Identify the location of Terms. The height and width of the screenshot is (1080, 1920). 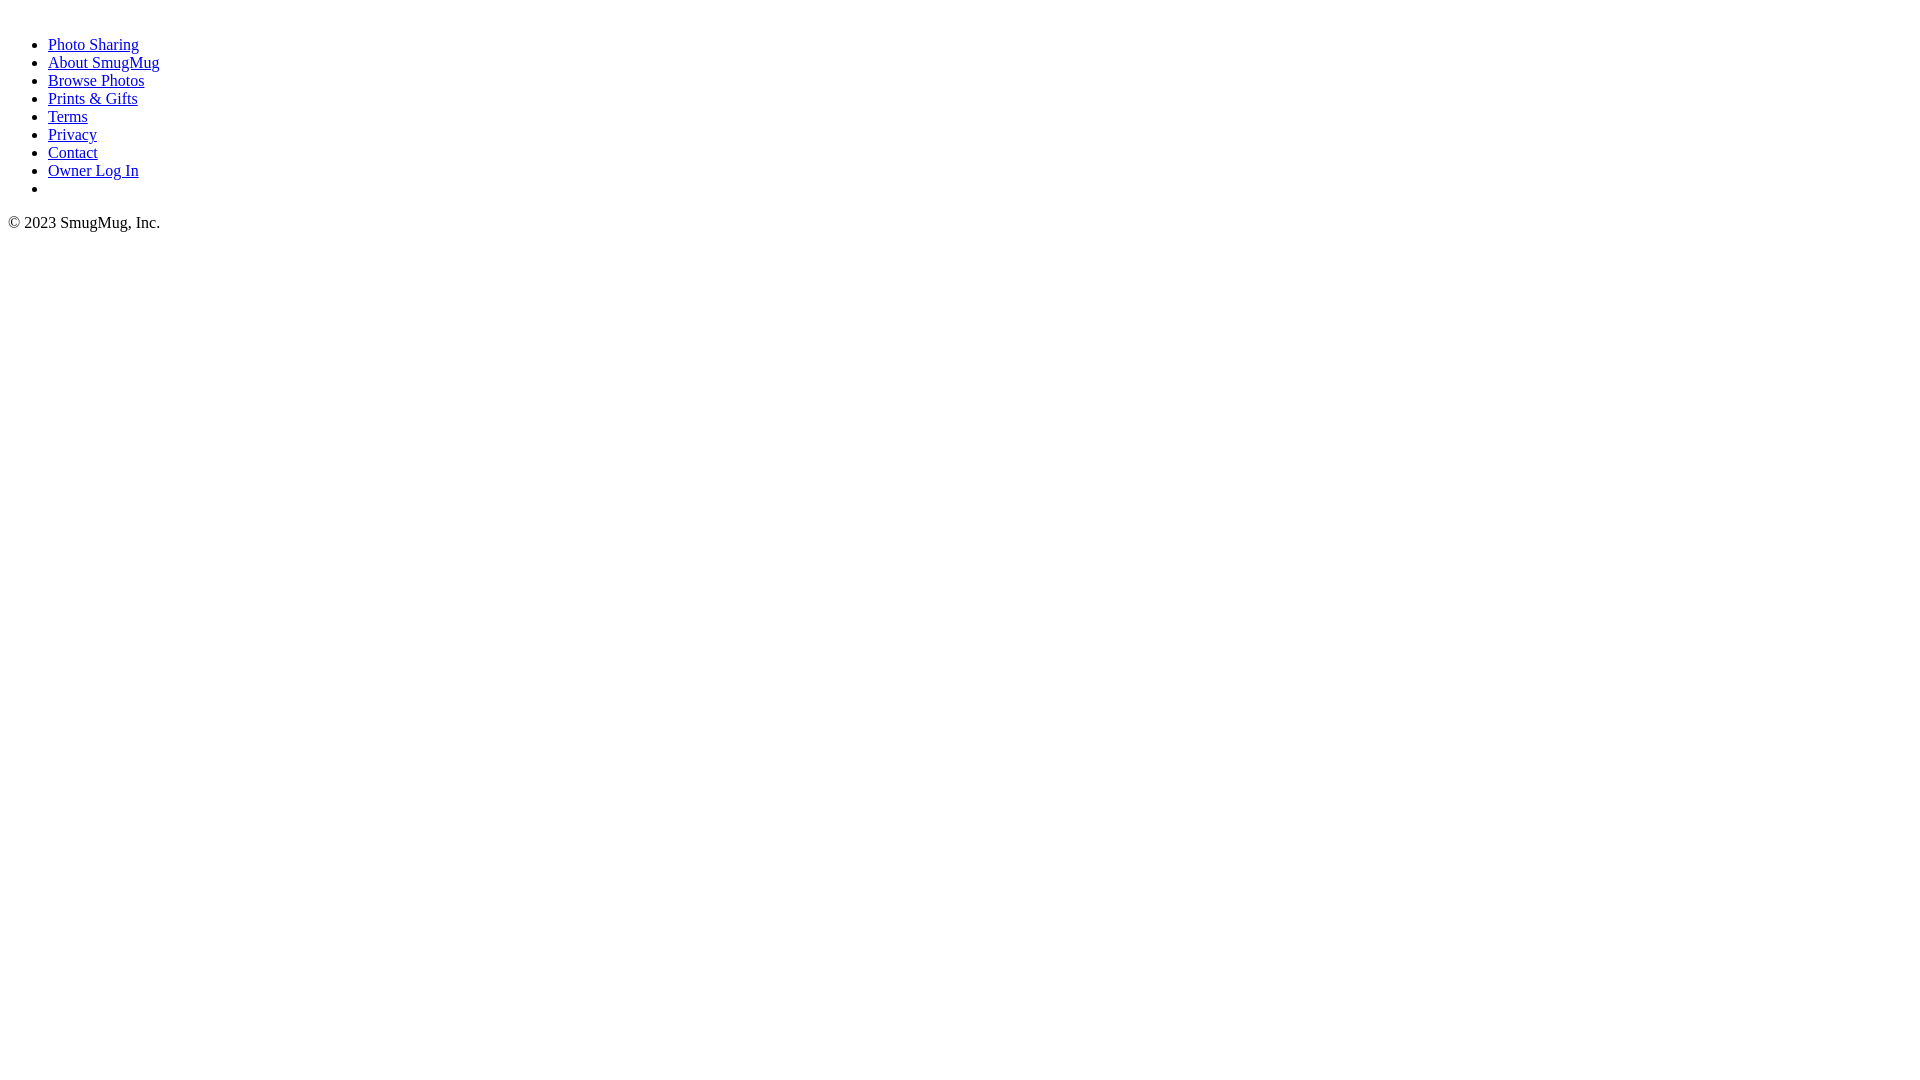
(68, 116).